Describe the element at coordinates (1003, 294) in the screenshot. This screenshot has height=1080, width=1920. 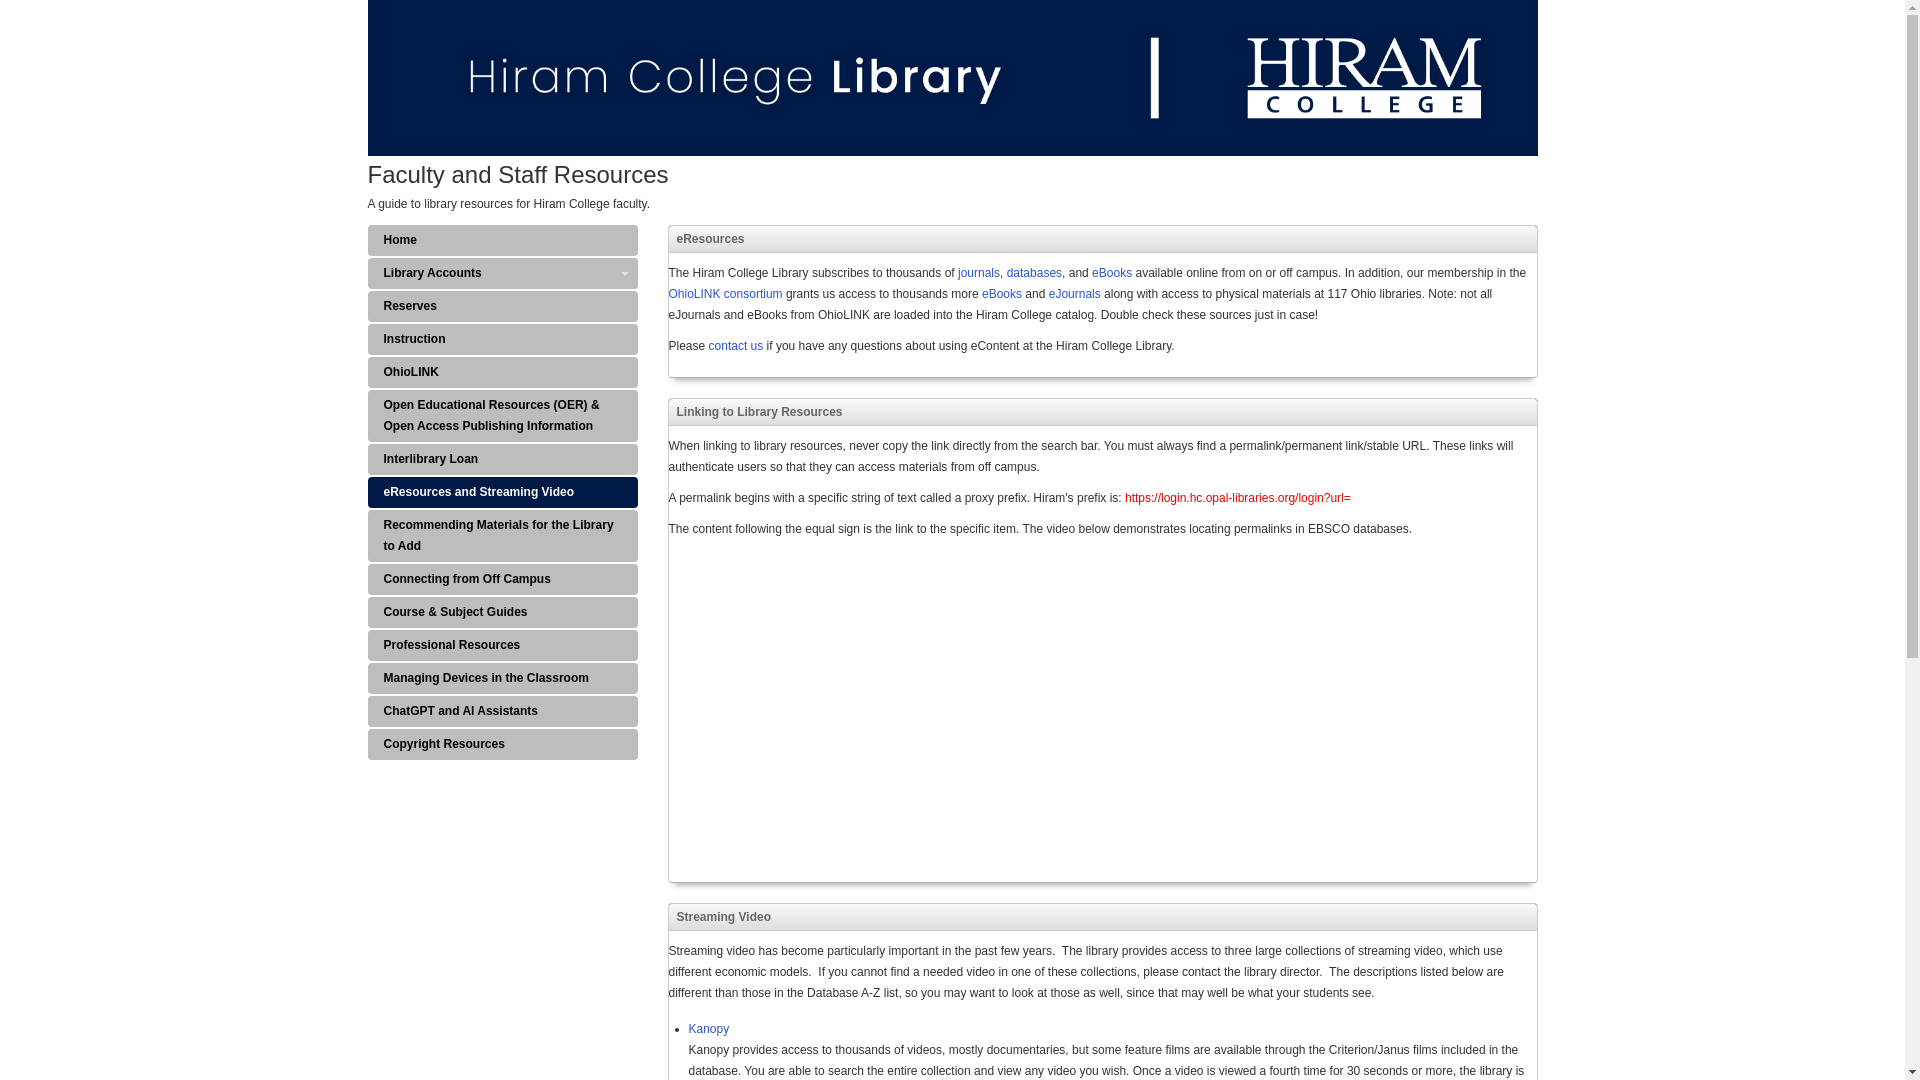
I see `eBooks` at that location.